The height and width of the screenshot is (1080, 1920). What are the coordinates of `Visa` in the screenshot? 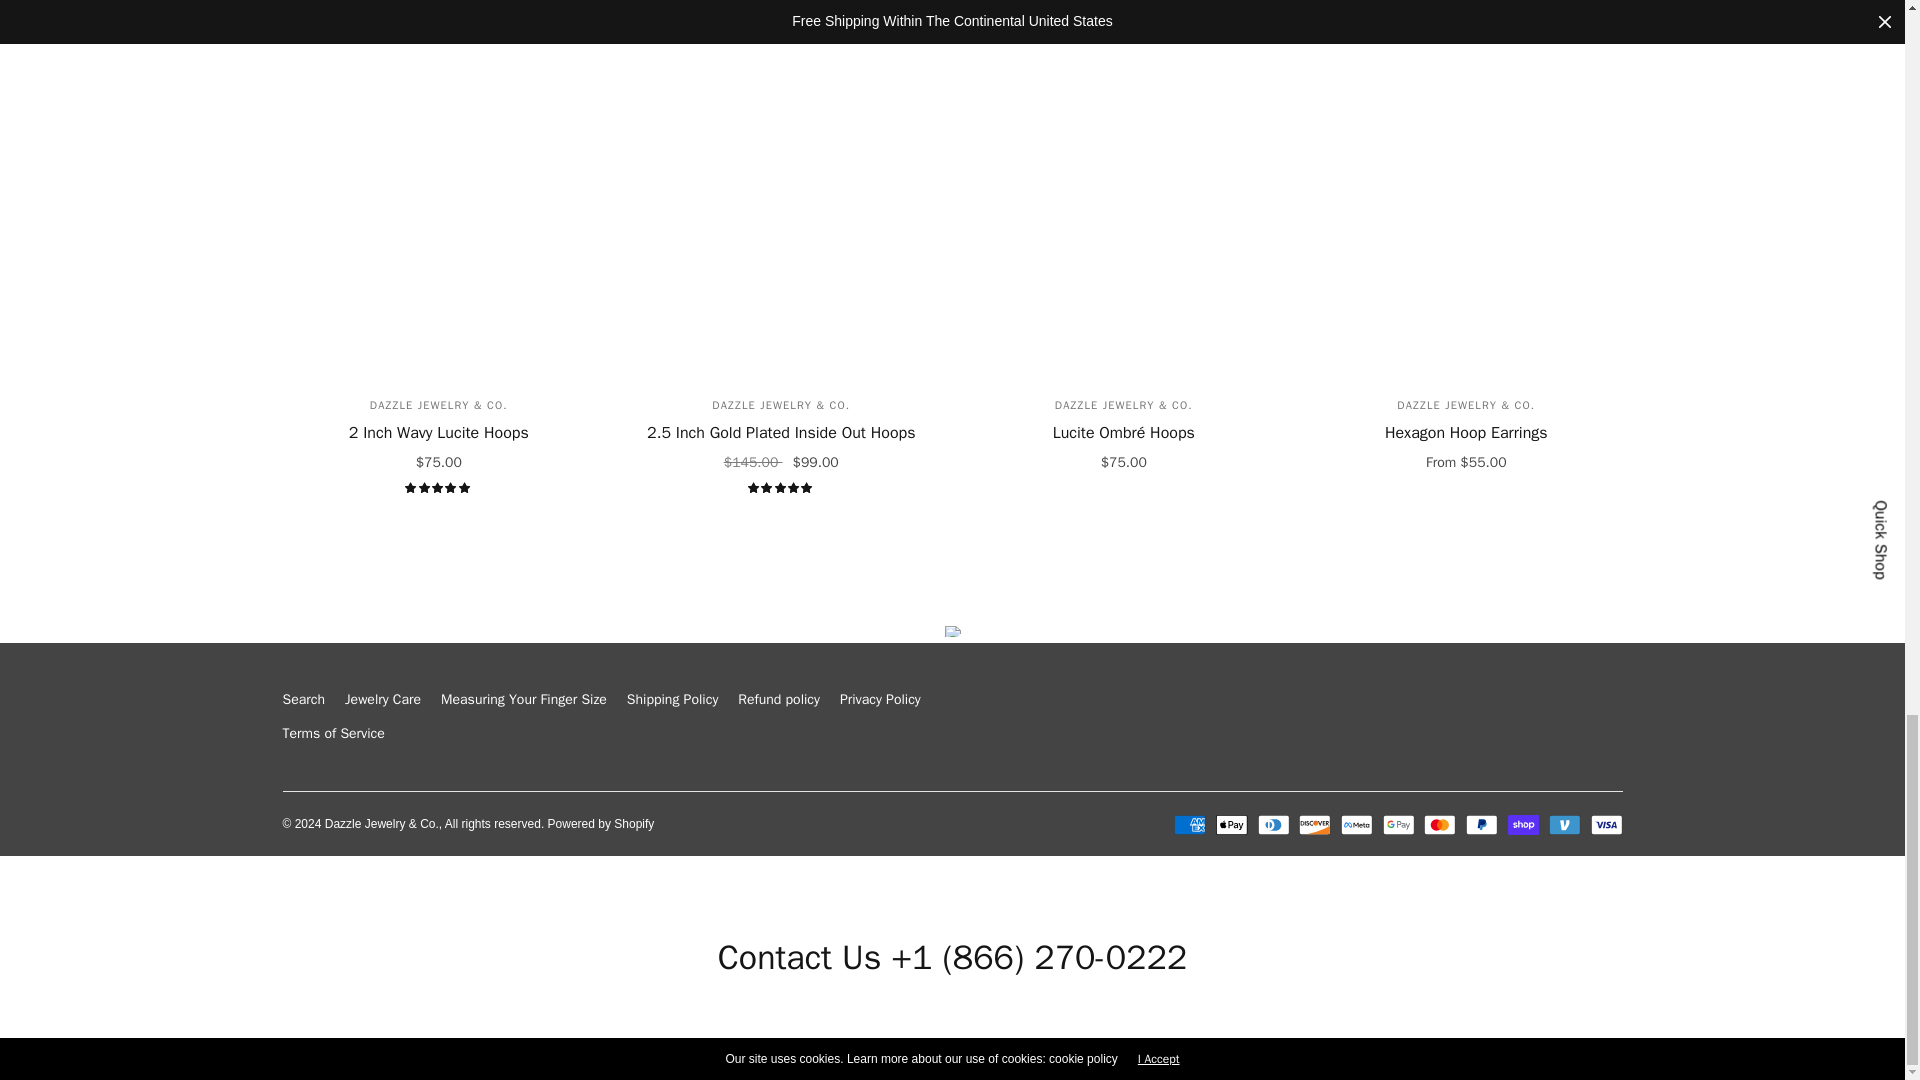 It's located at (1606, 824).